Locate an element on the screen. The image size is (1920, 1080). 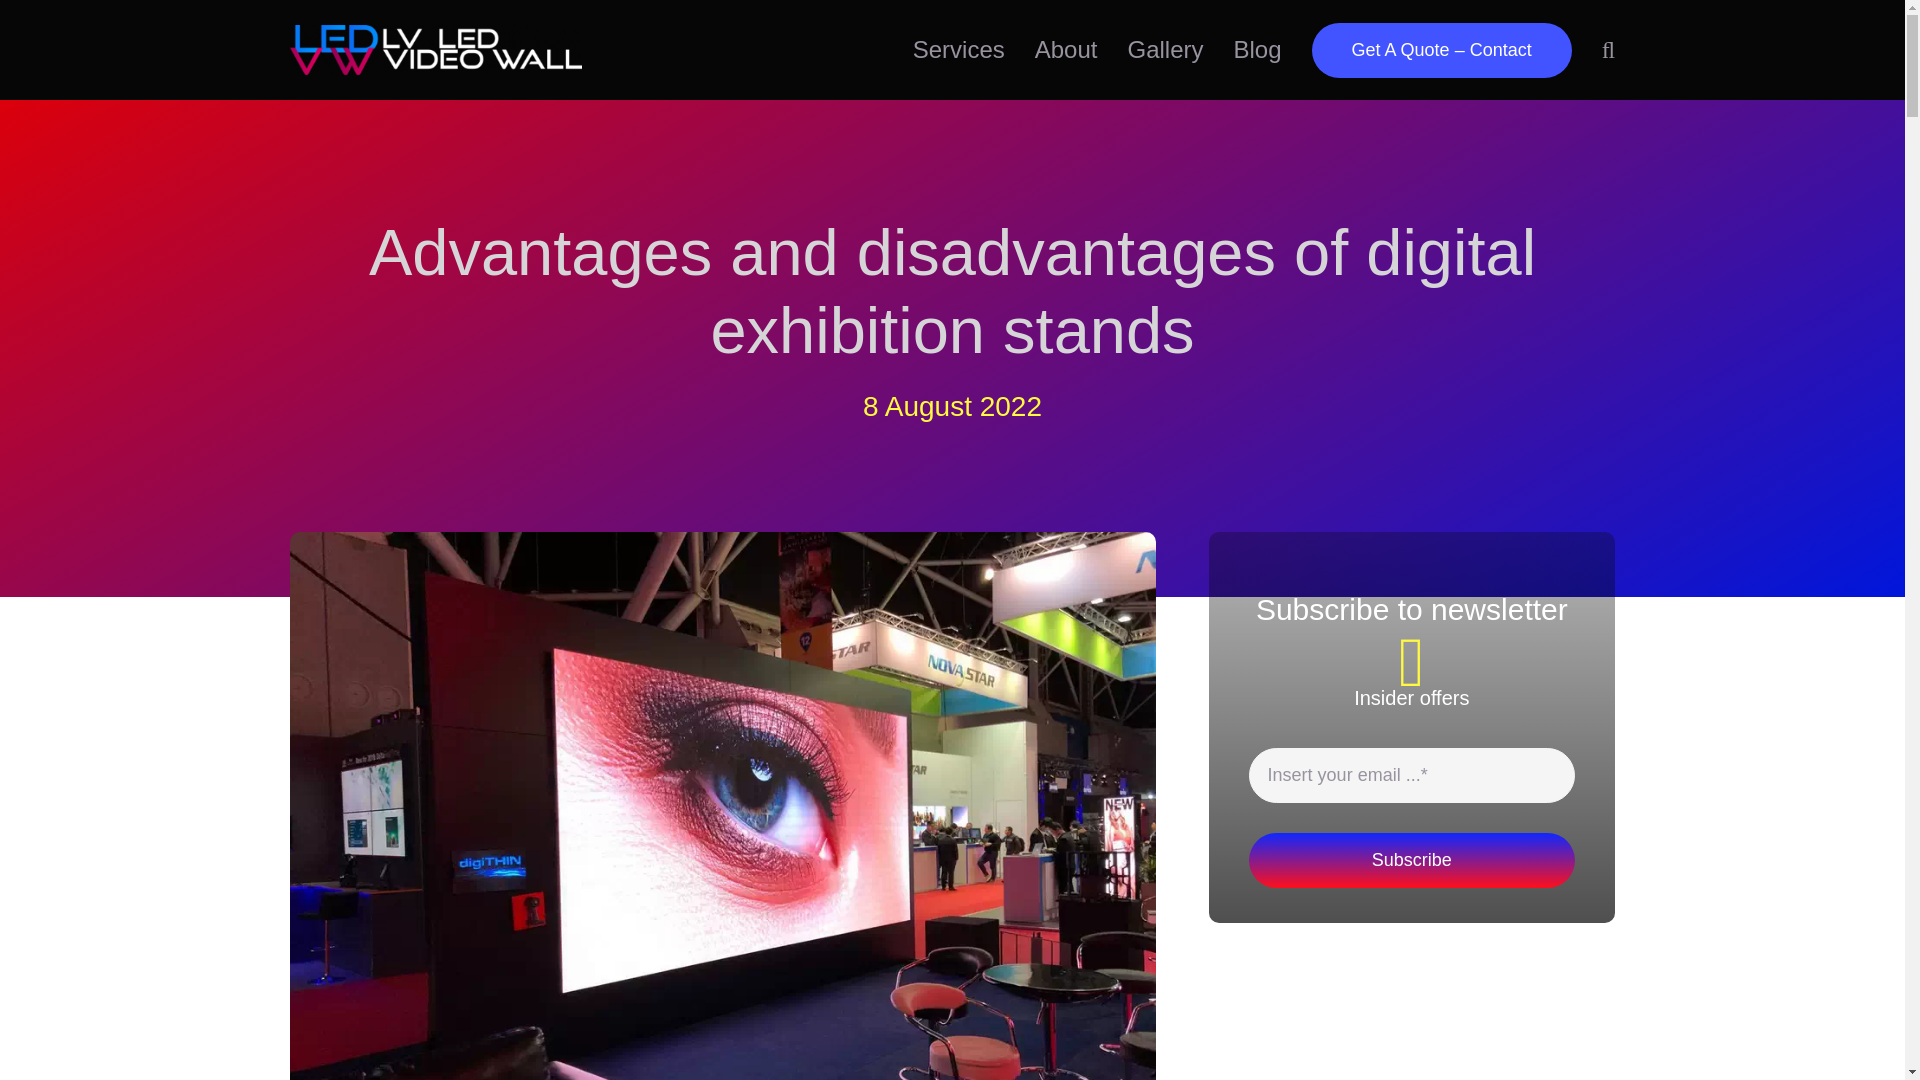
Subscribe is located at coordinates (1412, 860).